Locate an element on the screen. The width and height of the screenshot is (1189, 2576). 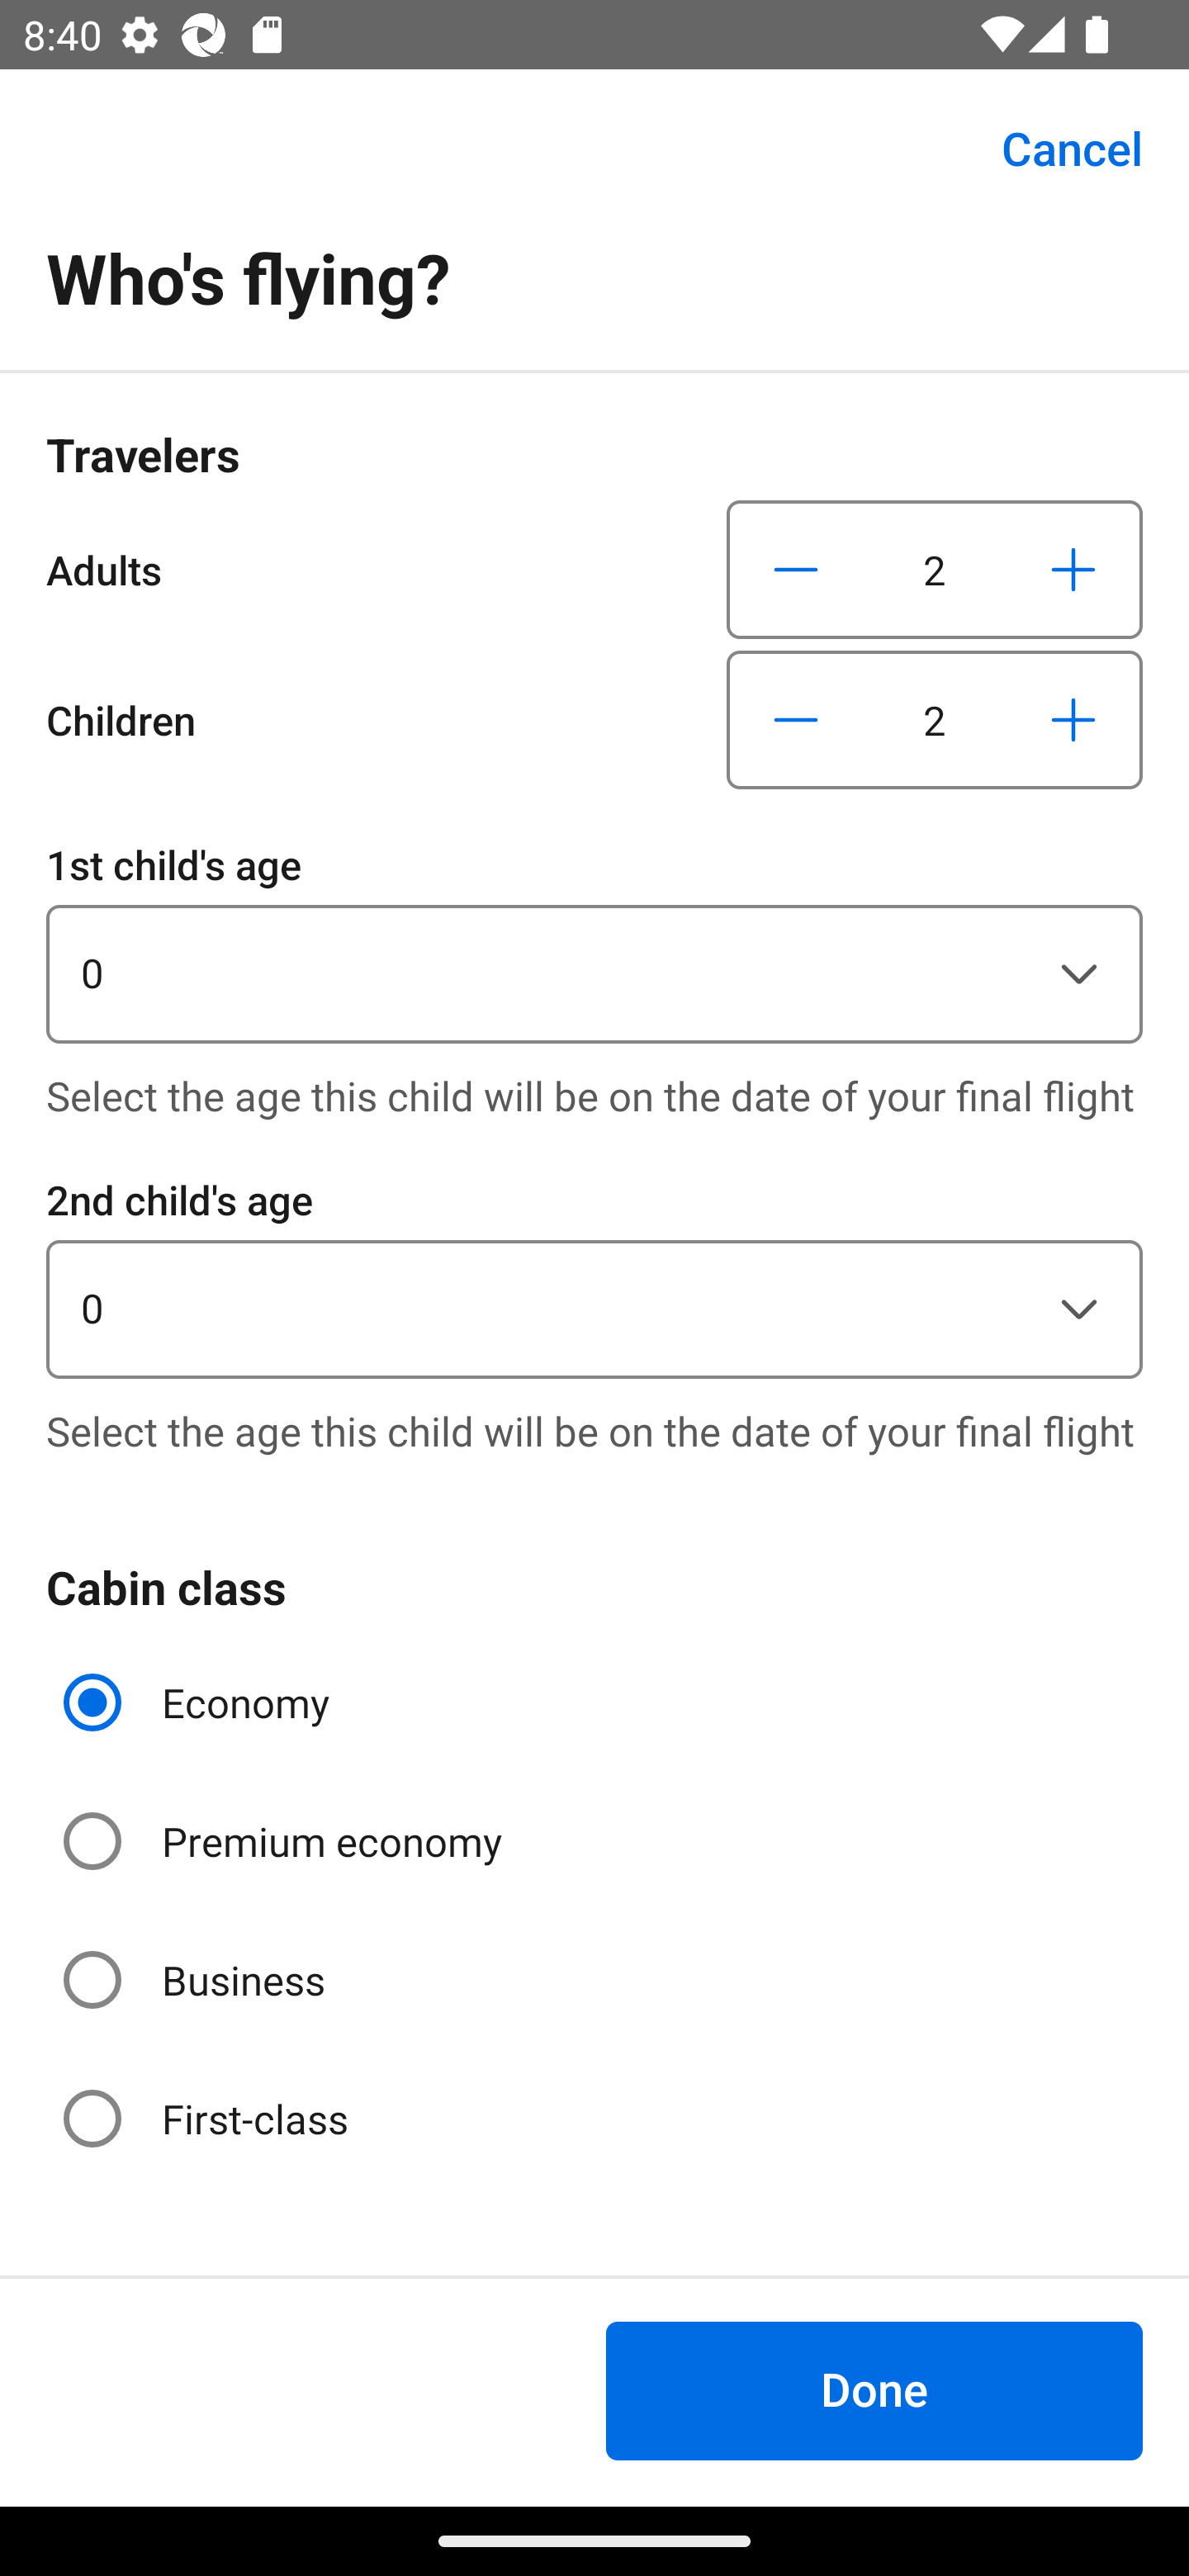
Decrease is located at coordinates (796, 569).